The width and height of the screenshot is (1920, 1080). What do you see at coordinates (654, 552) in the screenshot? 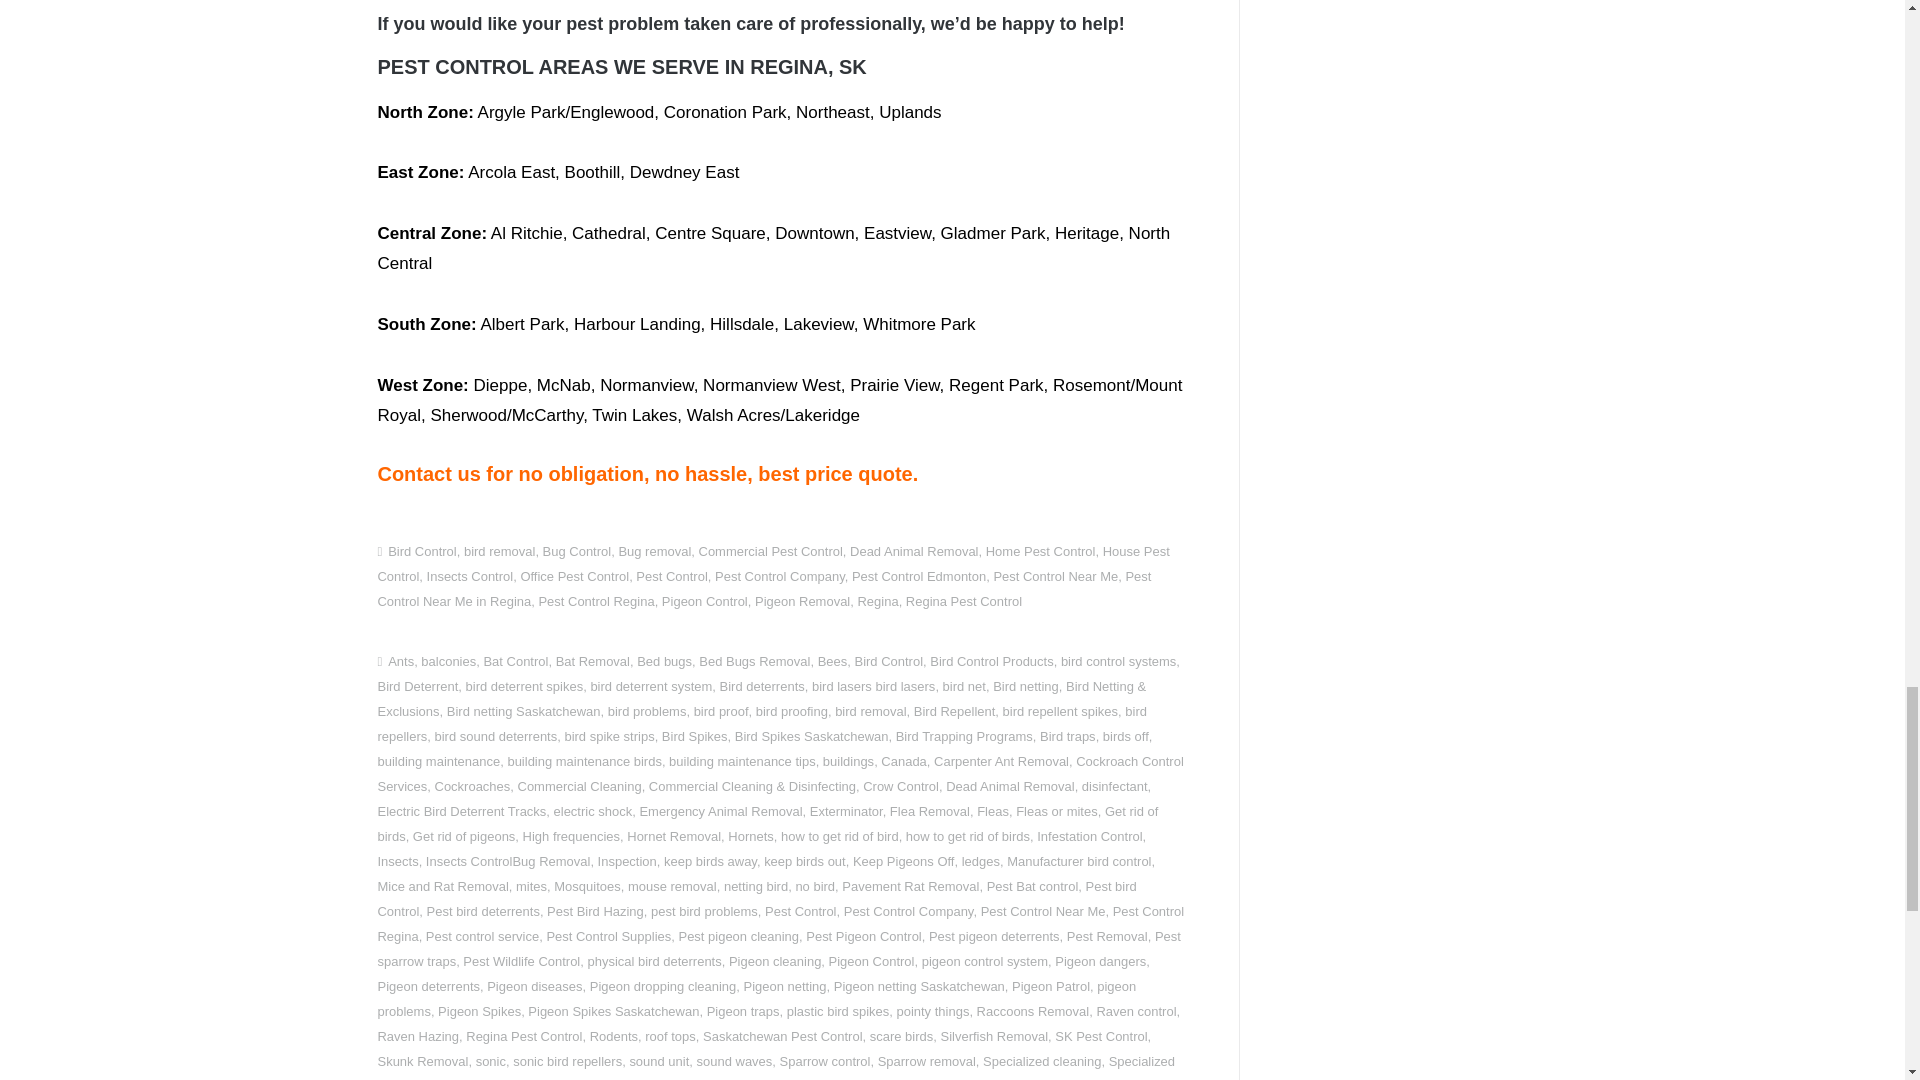
I see `Bug removal` at bounding box center [654, 552].